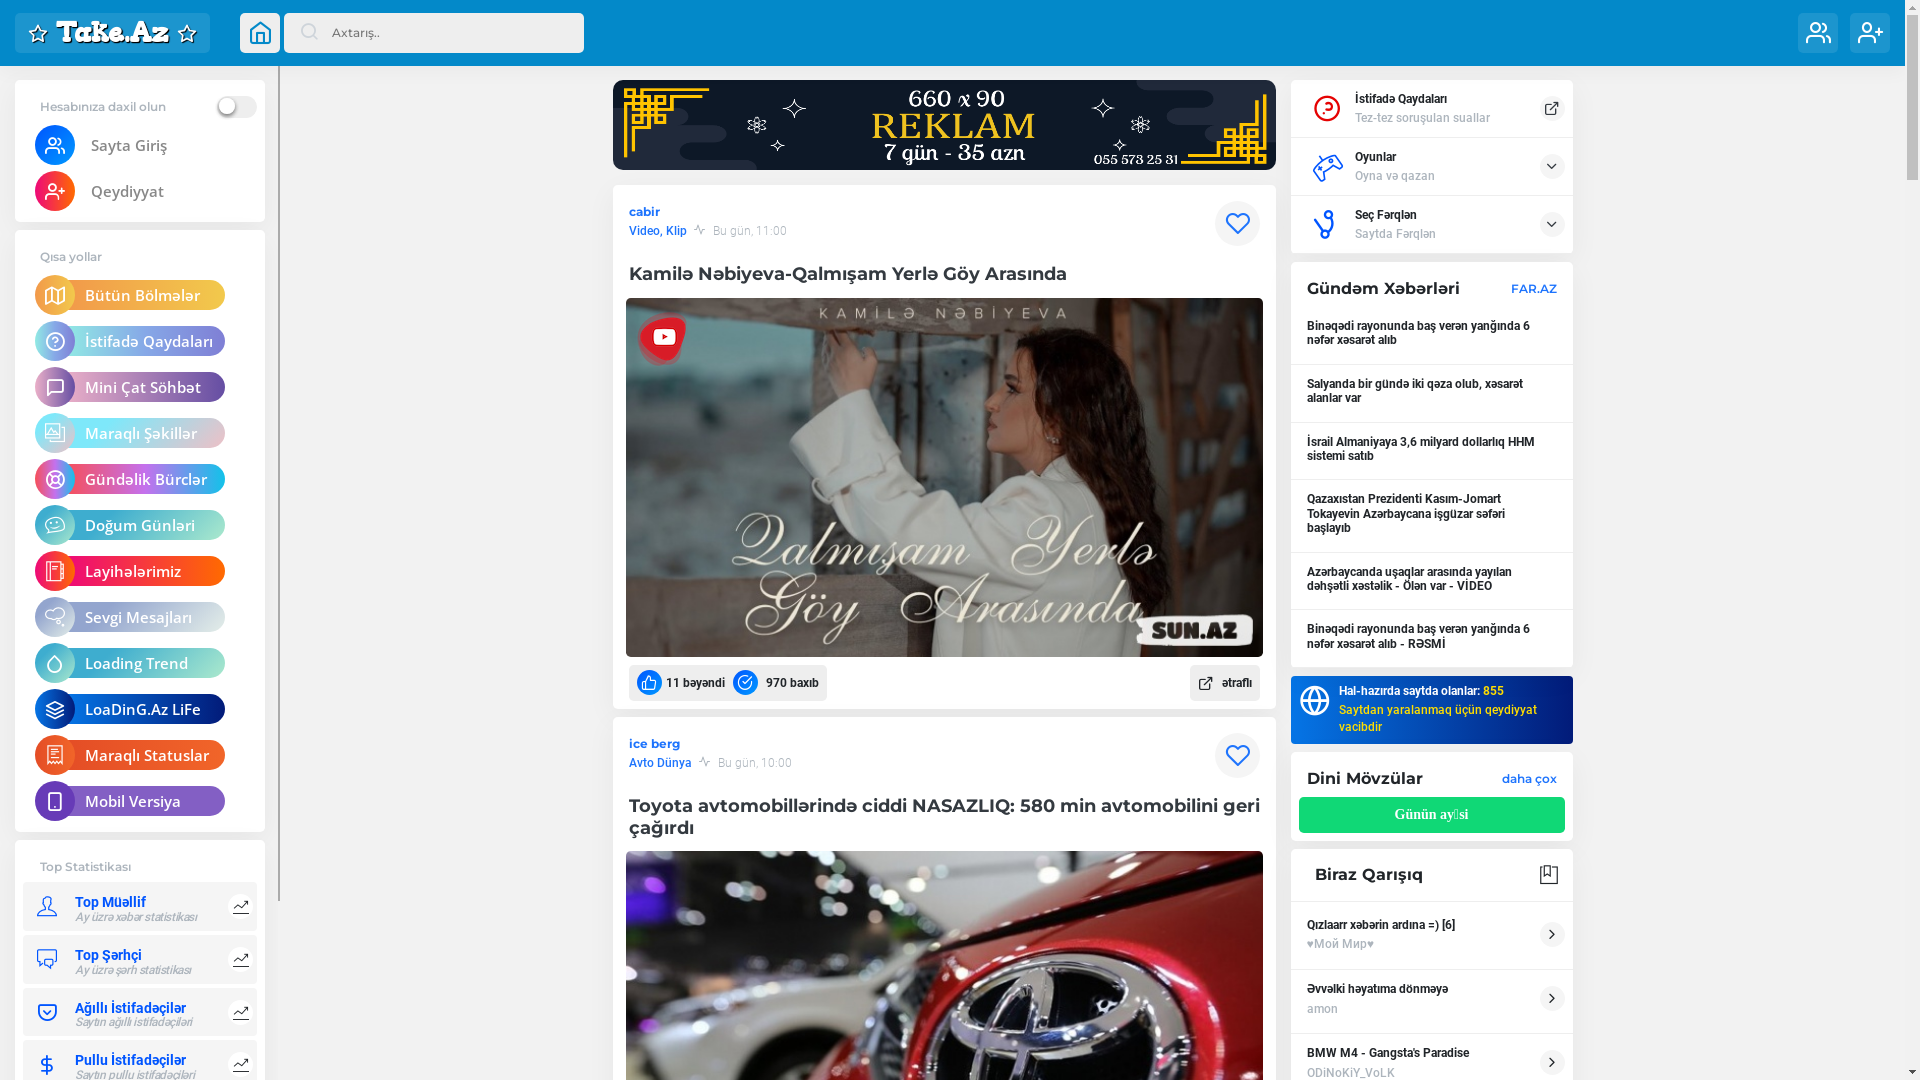 The image size is (1920, 1080). What do you see at coordinates (140, 191) in the screenshot?
I see `Qeydiyyat` at bounding box center [140, 191].